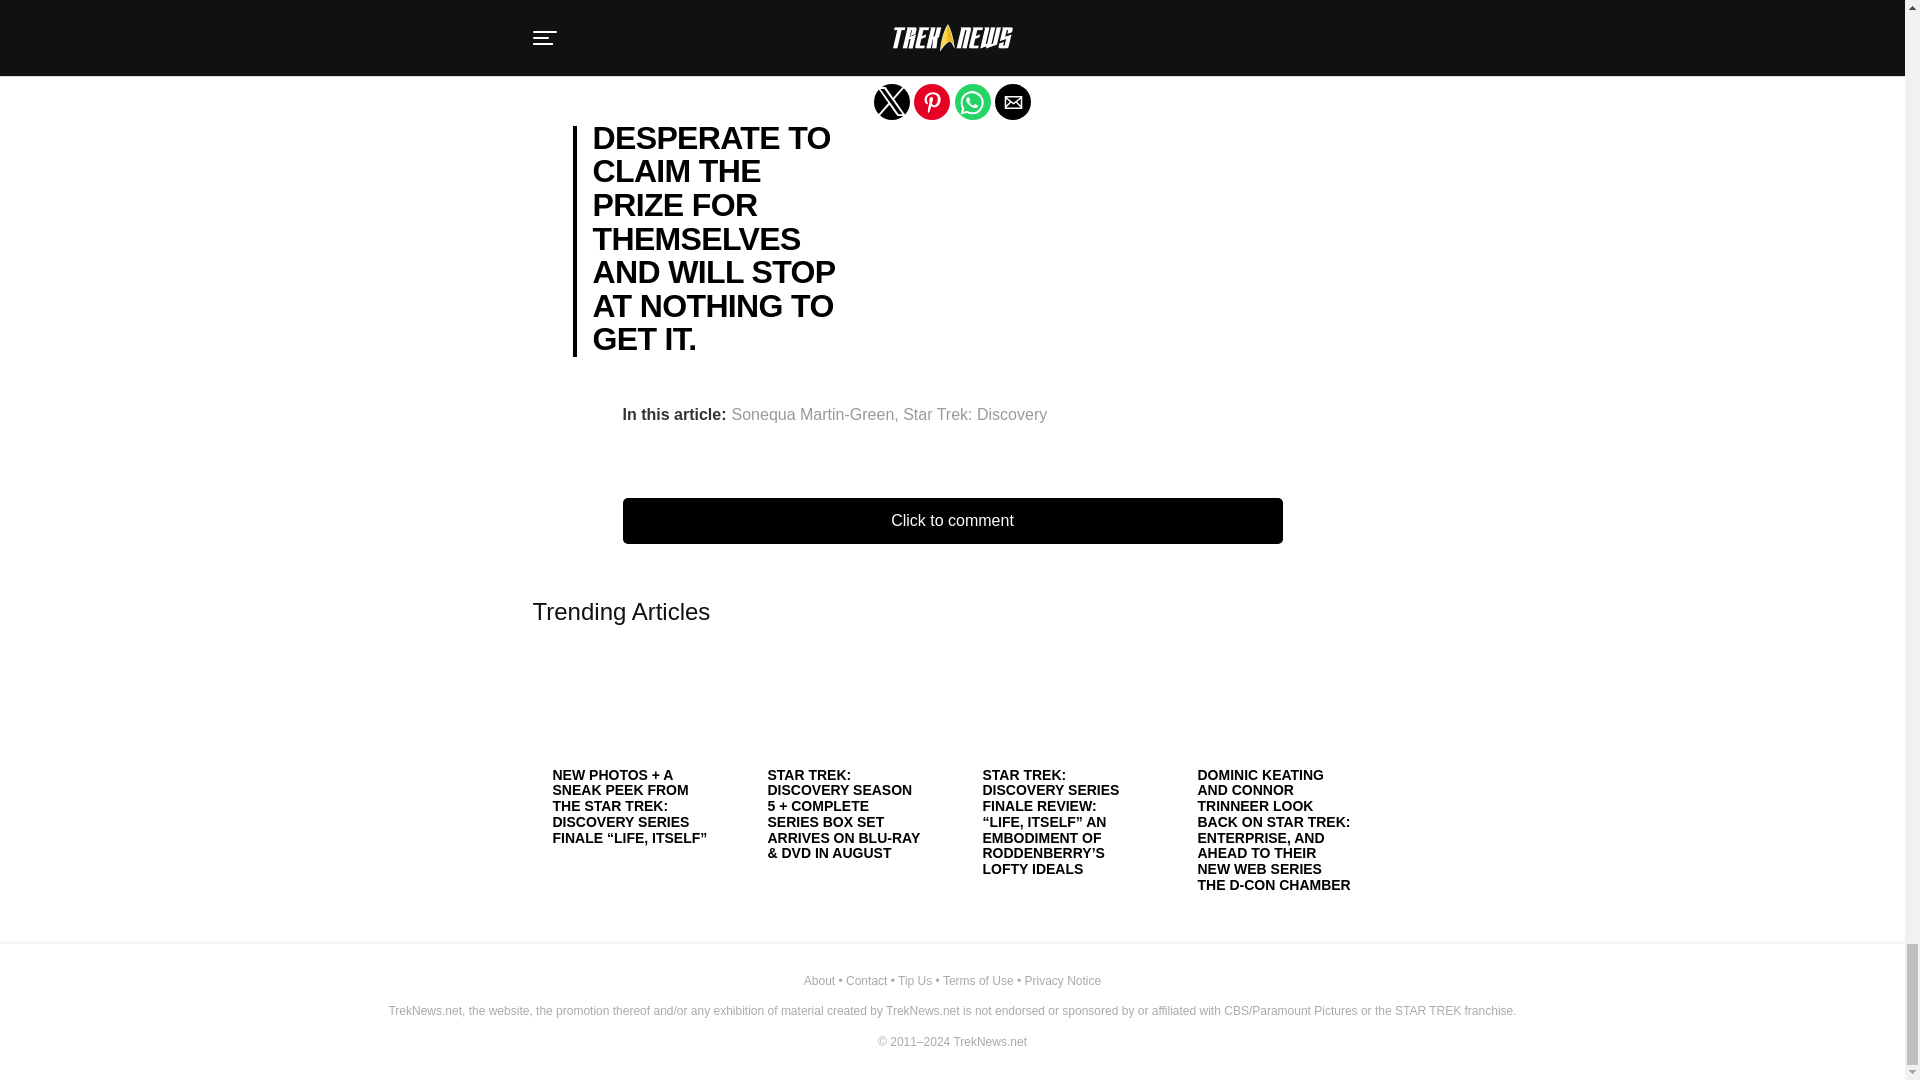  What do you see at coordinates (866, 981) in the screenshot?
I see `Contact` at bounding box center [866, 981].